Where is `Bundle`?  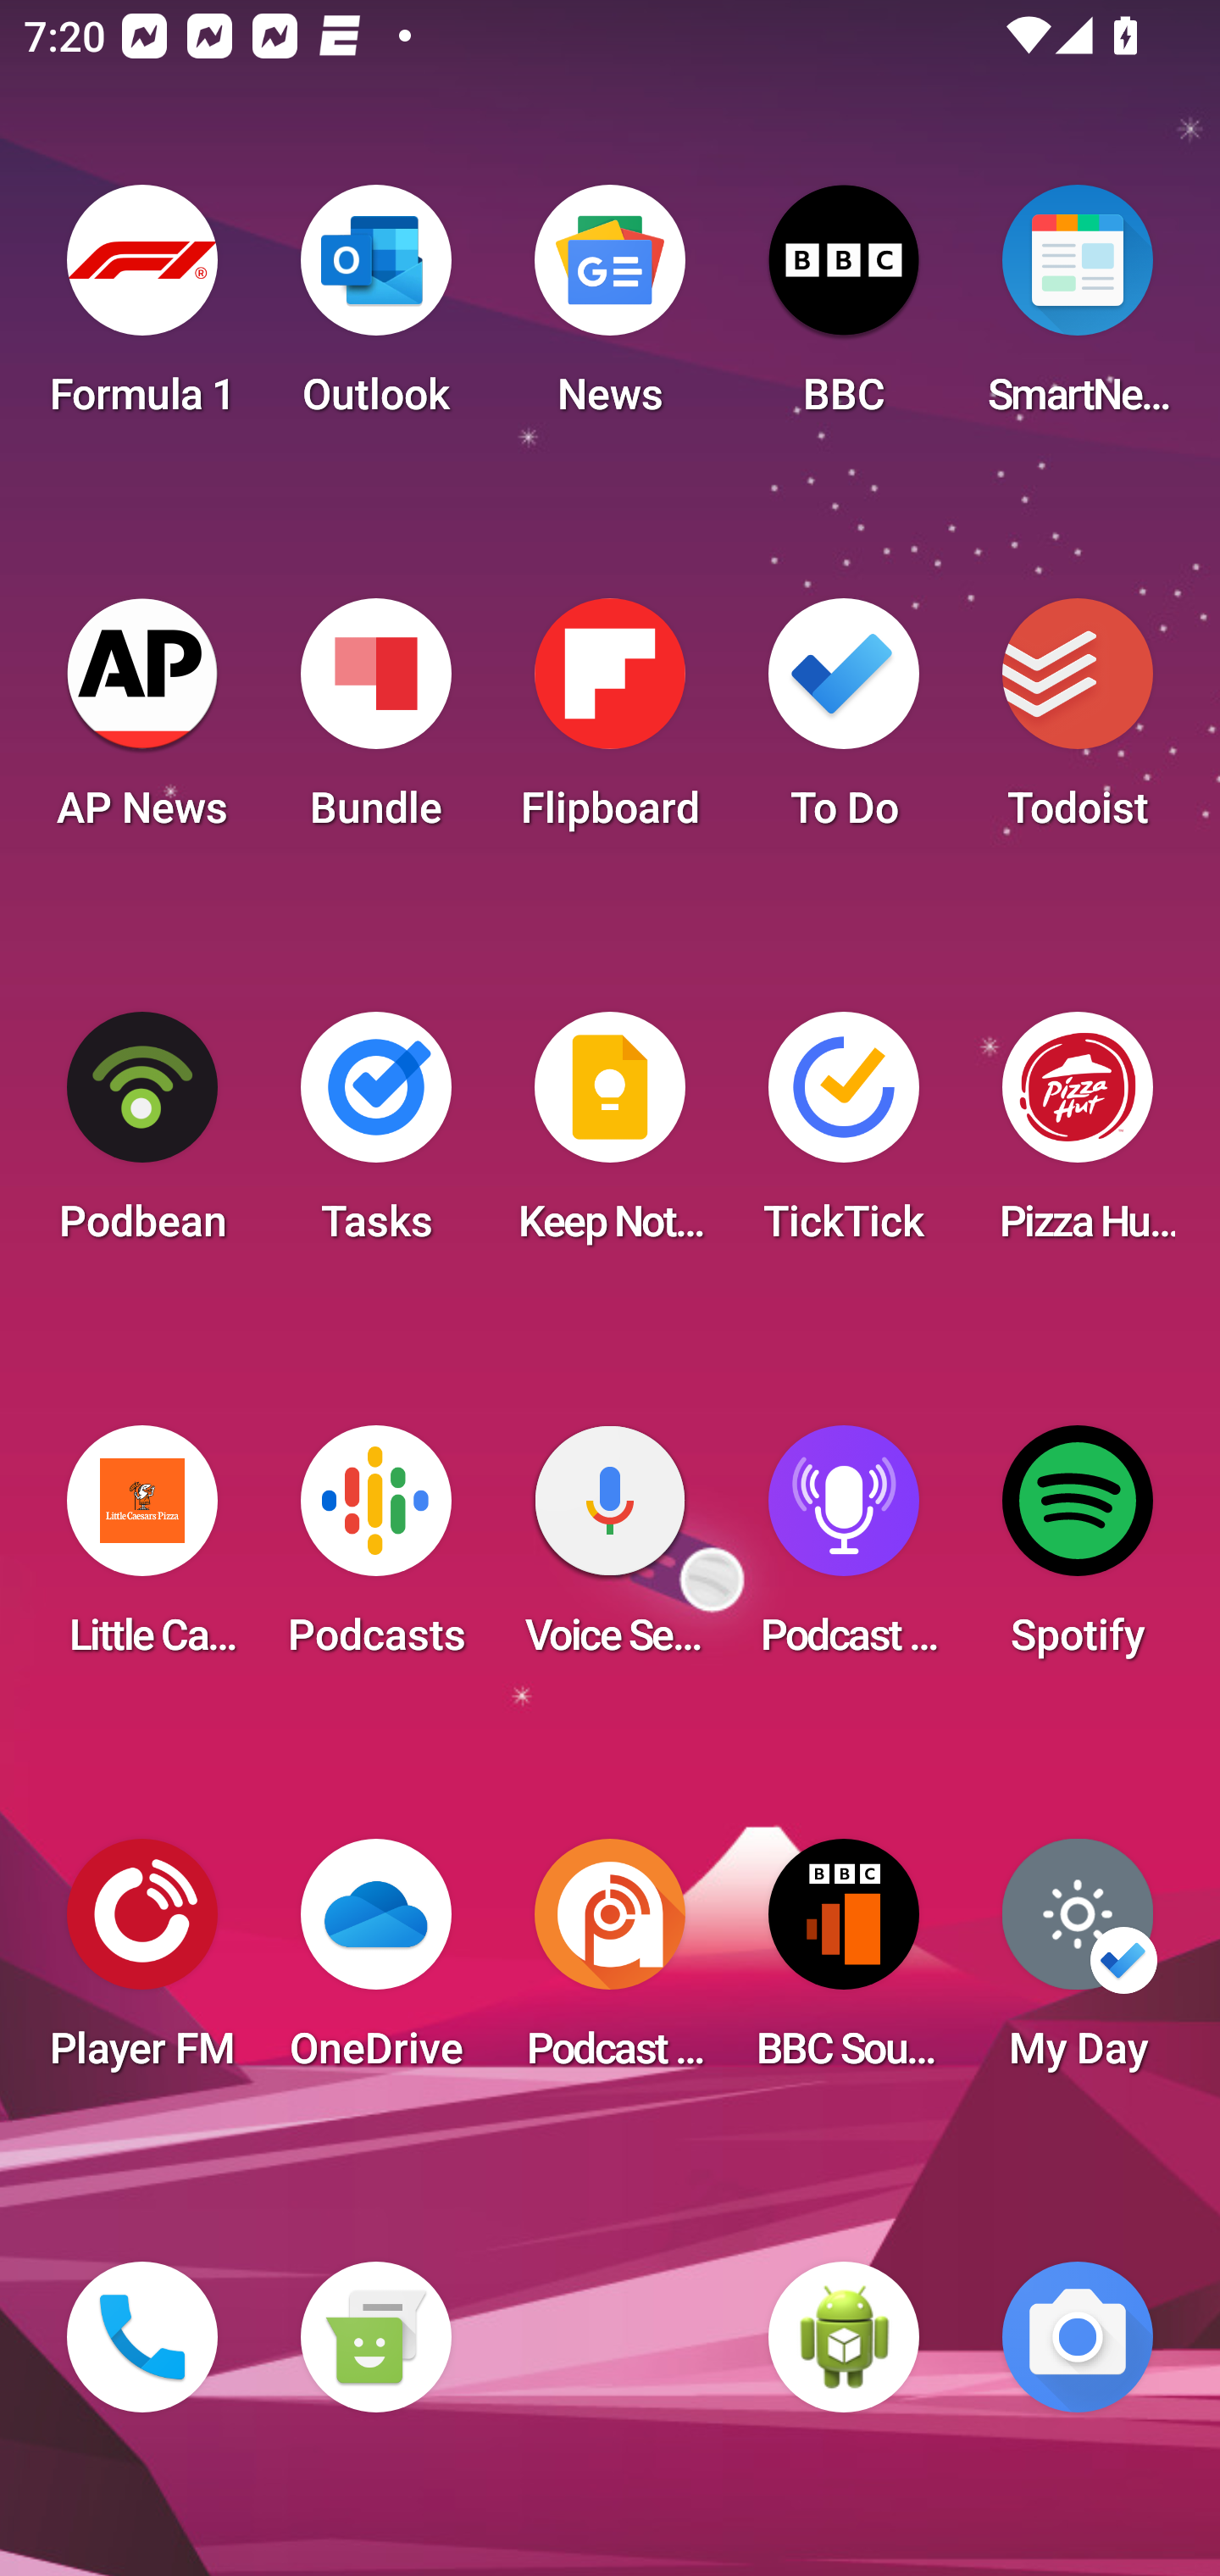
Bundle is located at coordinates (375, 724).